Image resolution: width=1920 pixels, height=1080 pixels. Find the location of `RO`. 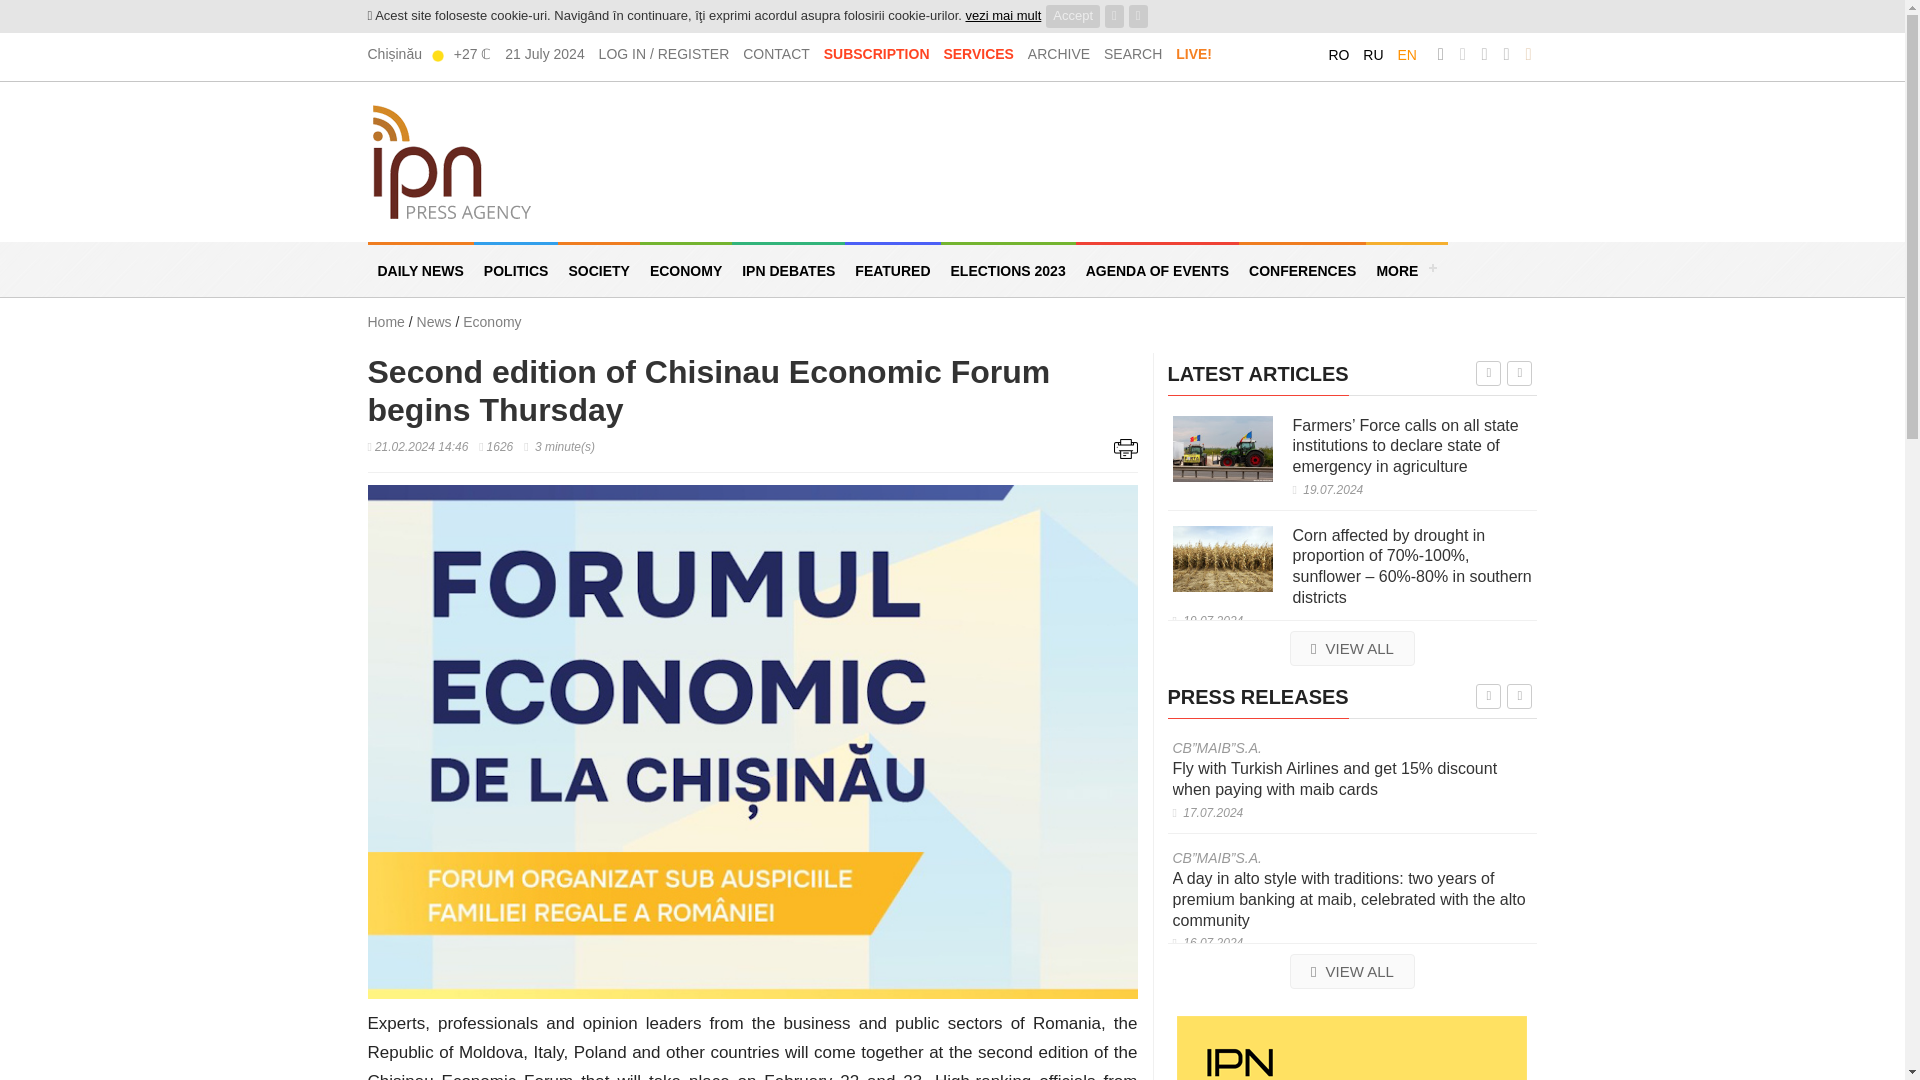

RO is located at coordinates (1338, 54).